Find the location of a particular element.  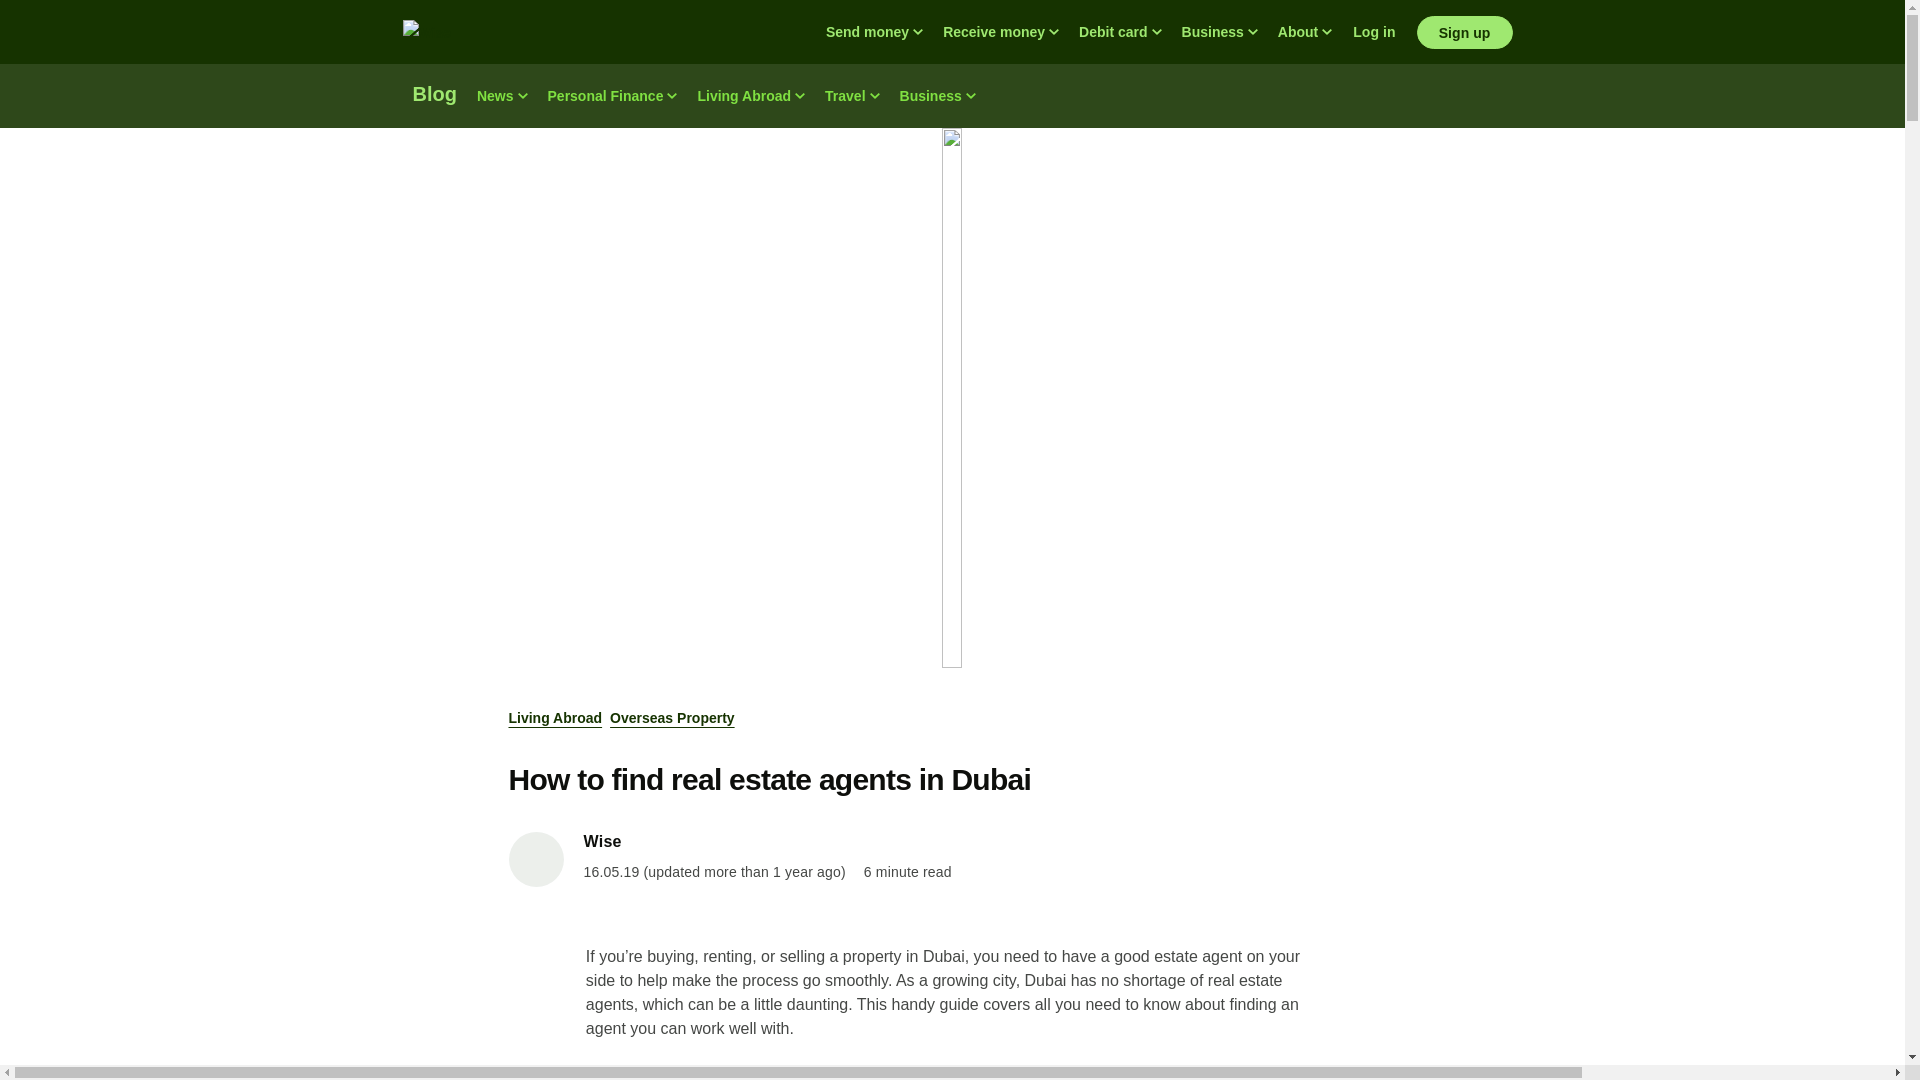

Blog is located at coordinates (434, 96).